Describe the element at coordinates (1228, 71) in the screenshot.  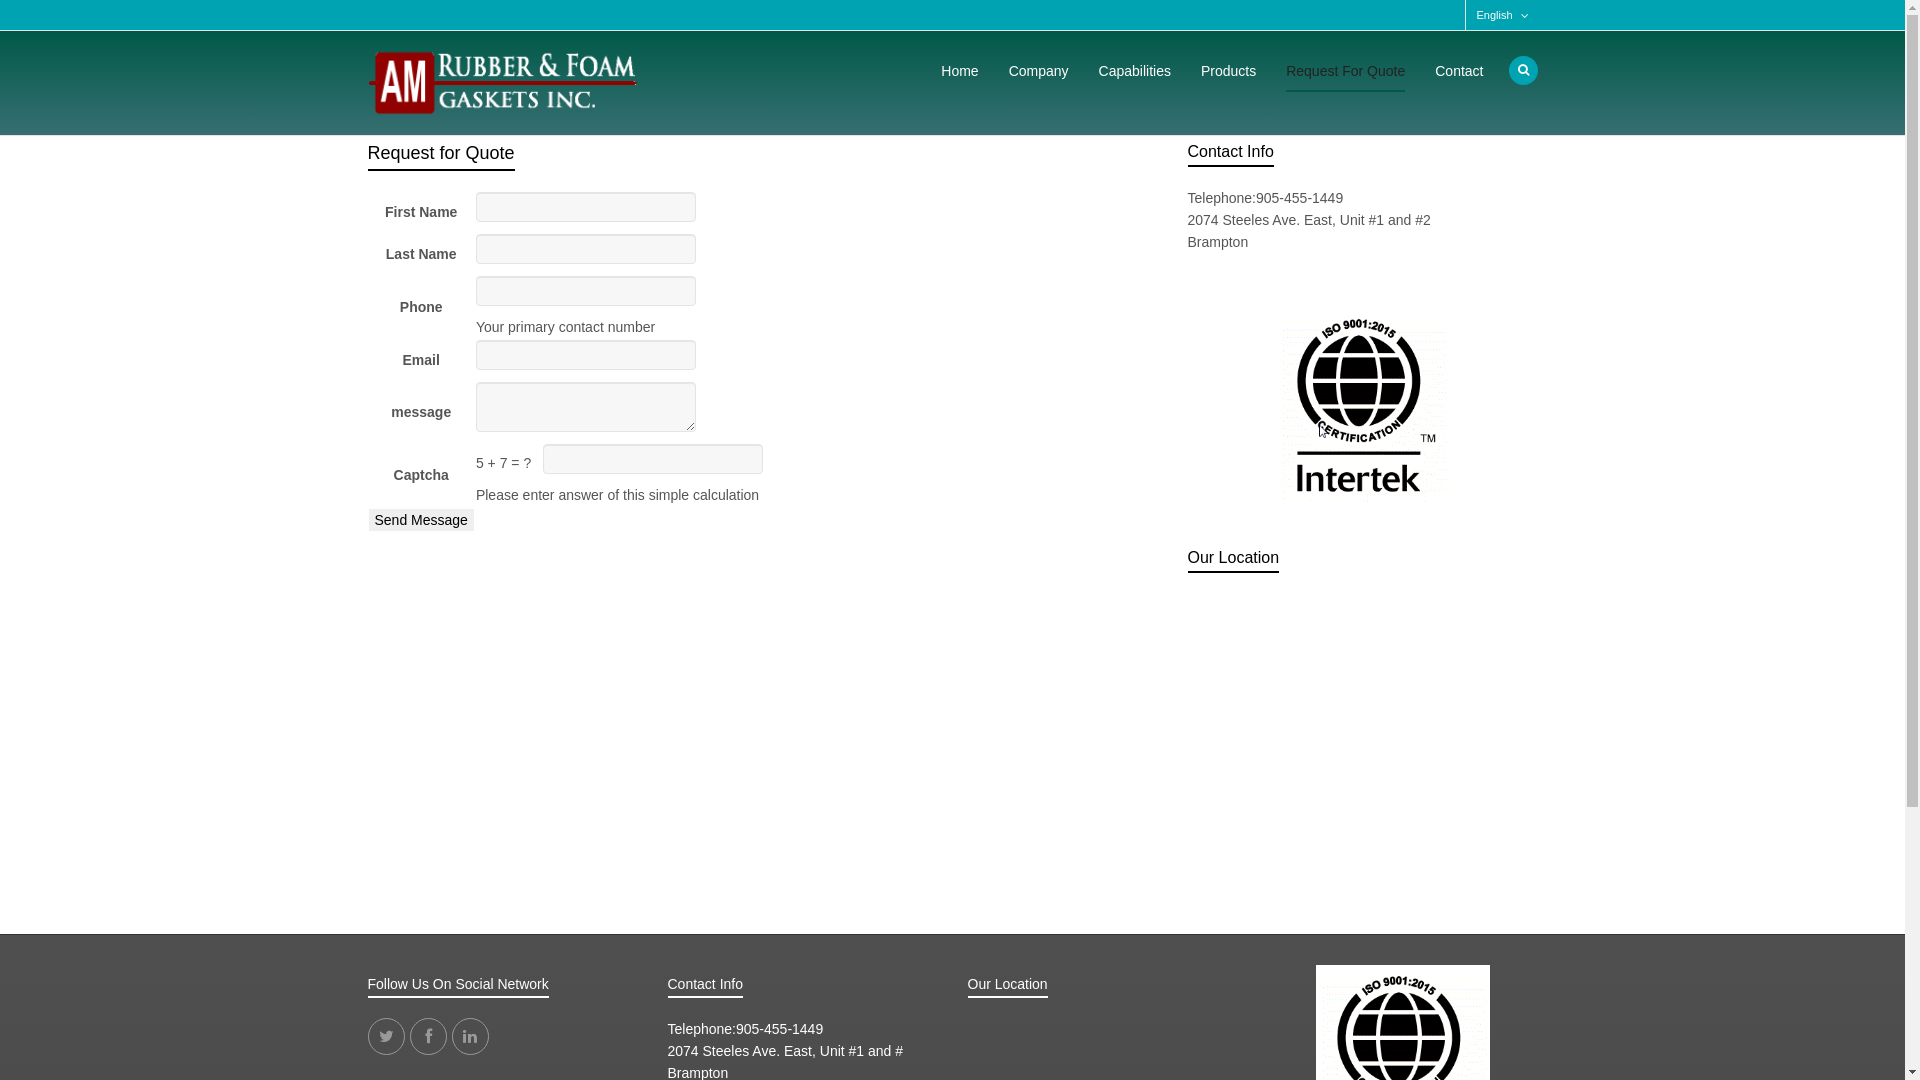
I see `Products` at that location.